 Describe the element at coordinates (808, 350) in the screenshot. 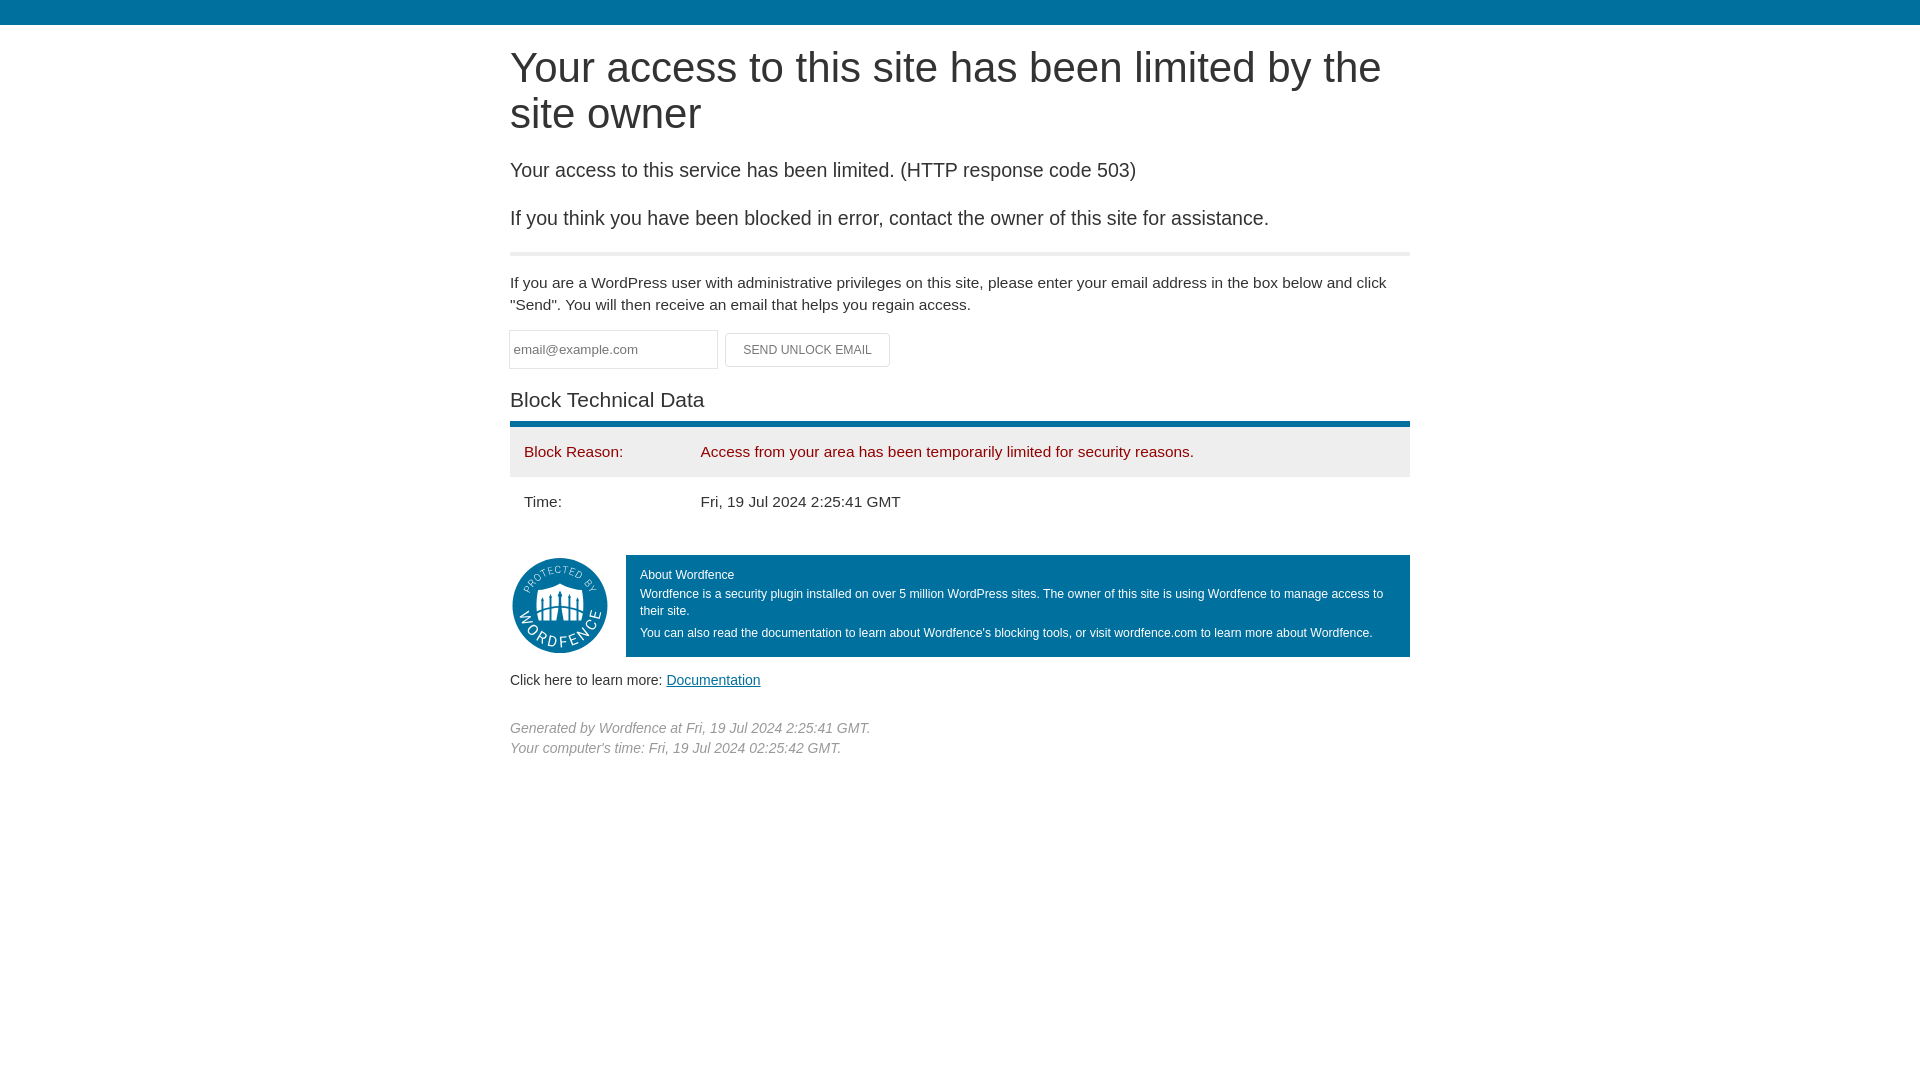

I see `Send Unlock Email` at that location.